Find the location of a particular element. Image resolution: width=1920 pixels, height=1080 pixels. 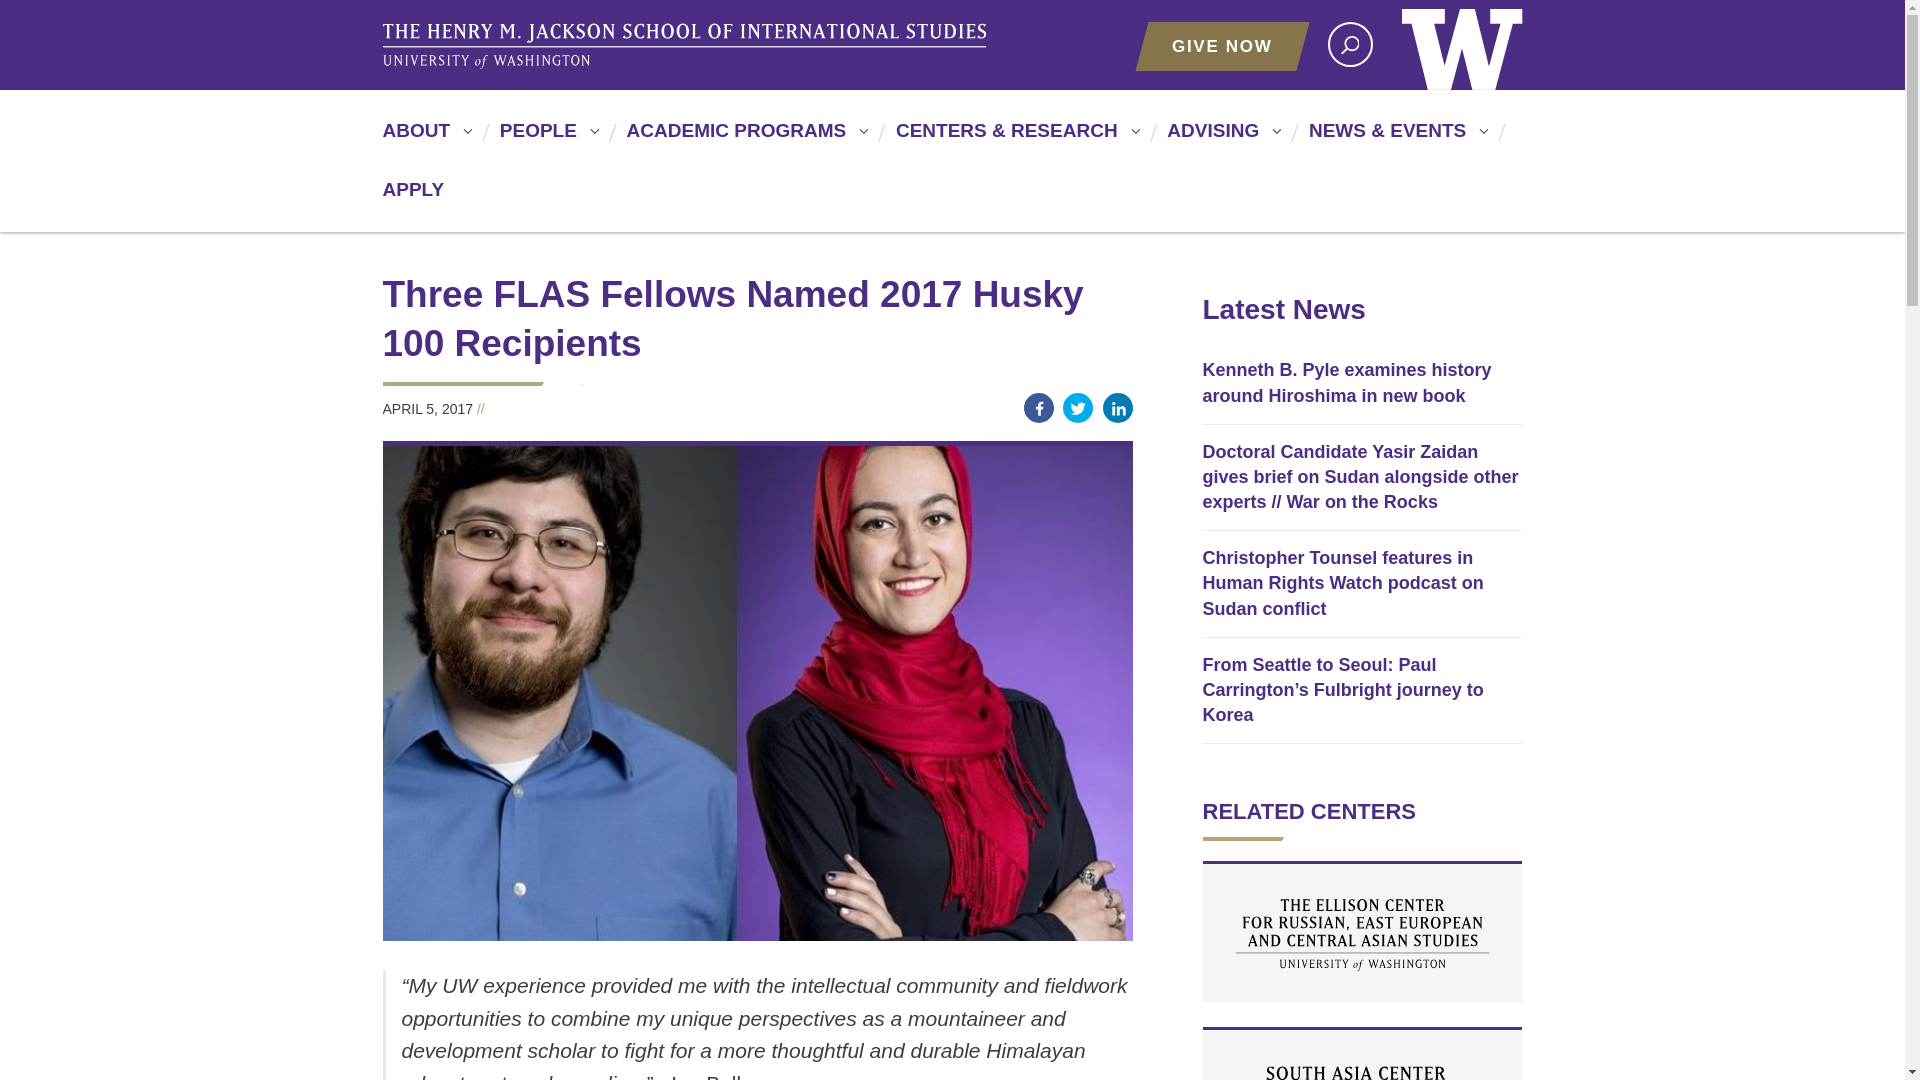

The Henry M. Jackson School of International Studies Home is located at coordinates (687, 46).